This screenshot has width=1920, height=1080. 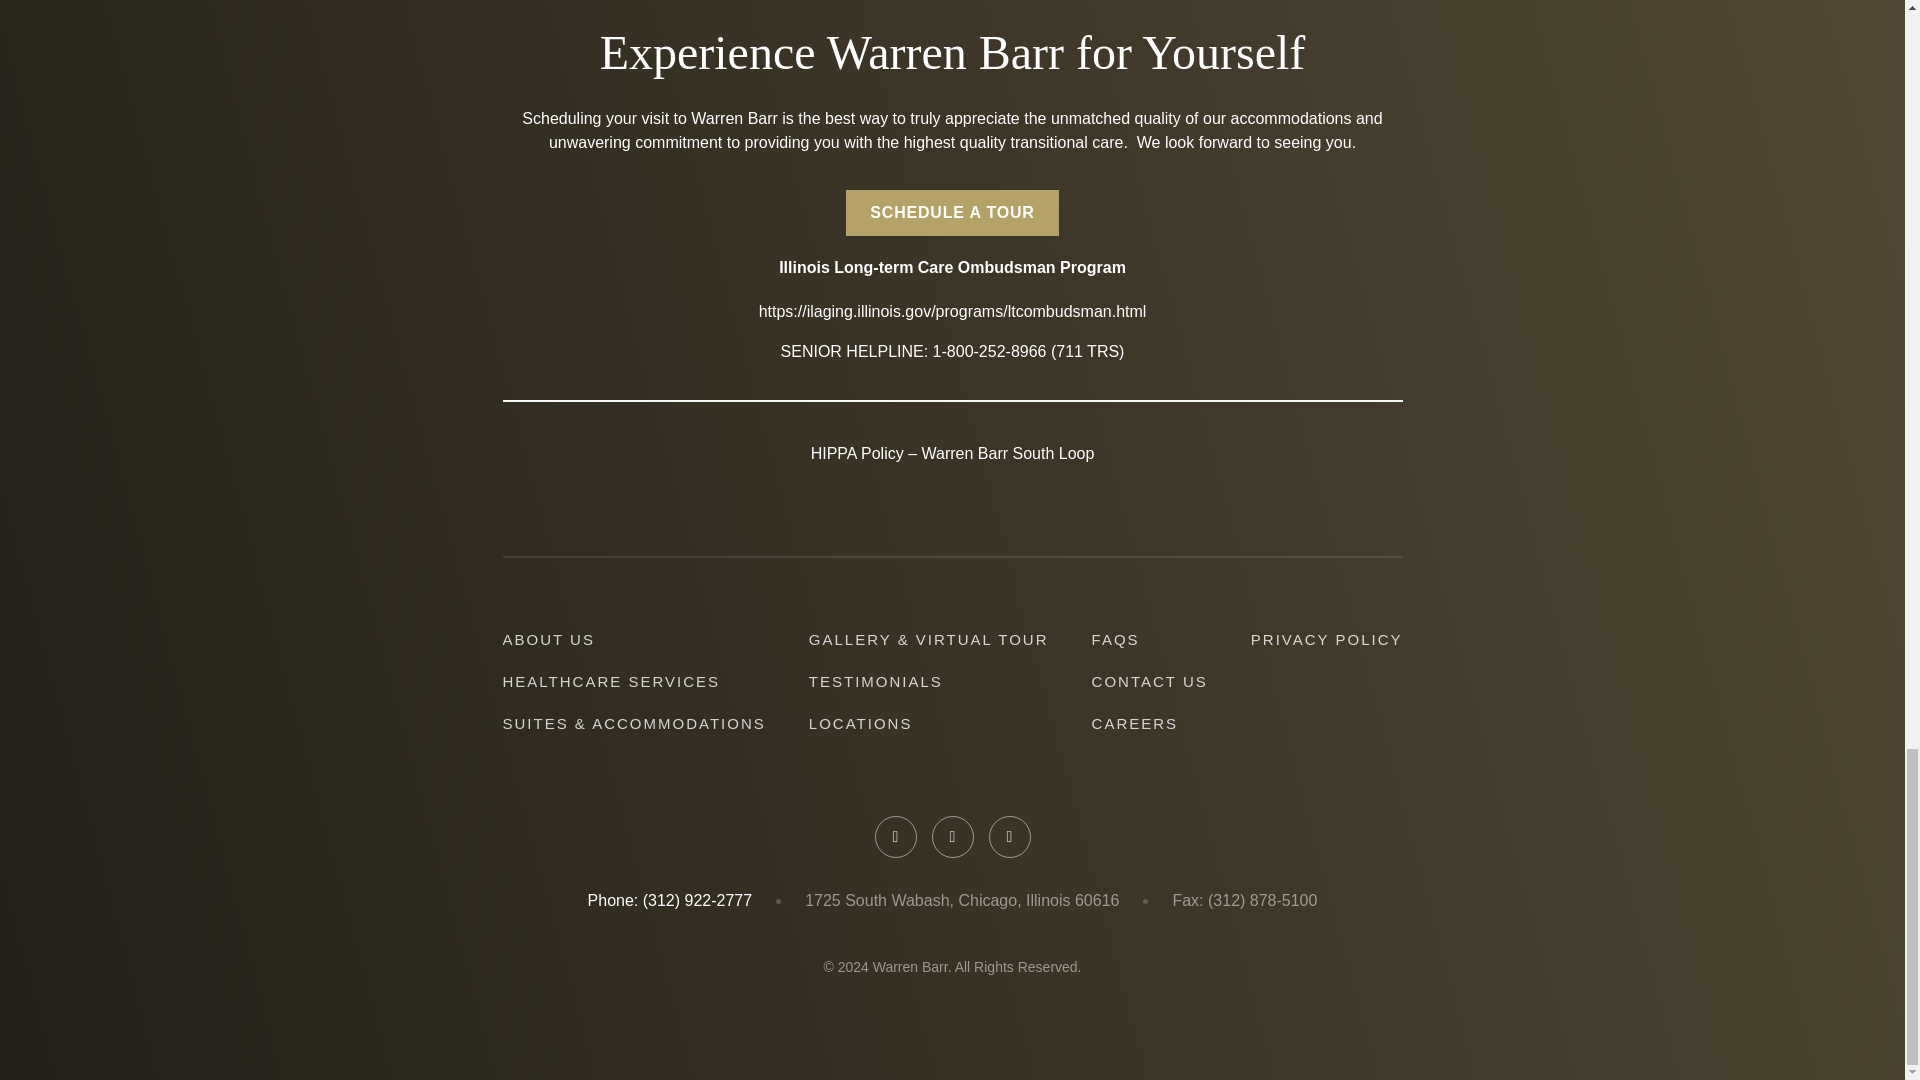 What do you see at coordinates (875, 681) in the screenshot?
I see `TESTIMONIALS` at bounding box center [875, 681].